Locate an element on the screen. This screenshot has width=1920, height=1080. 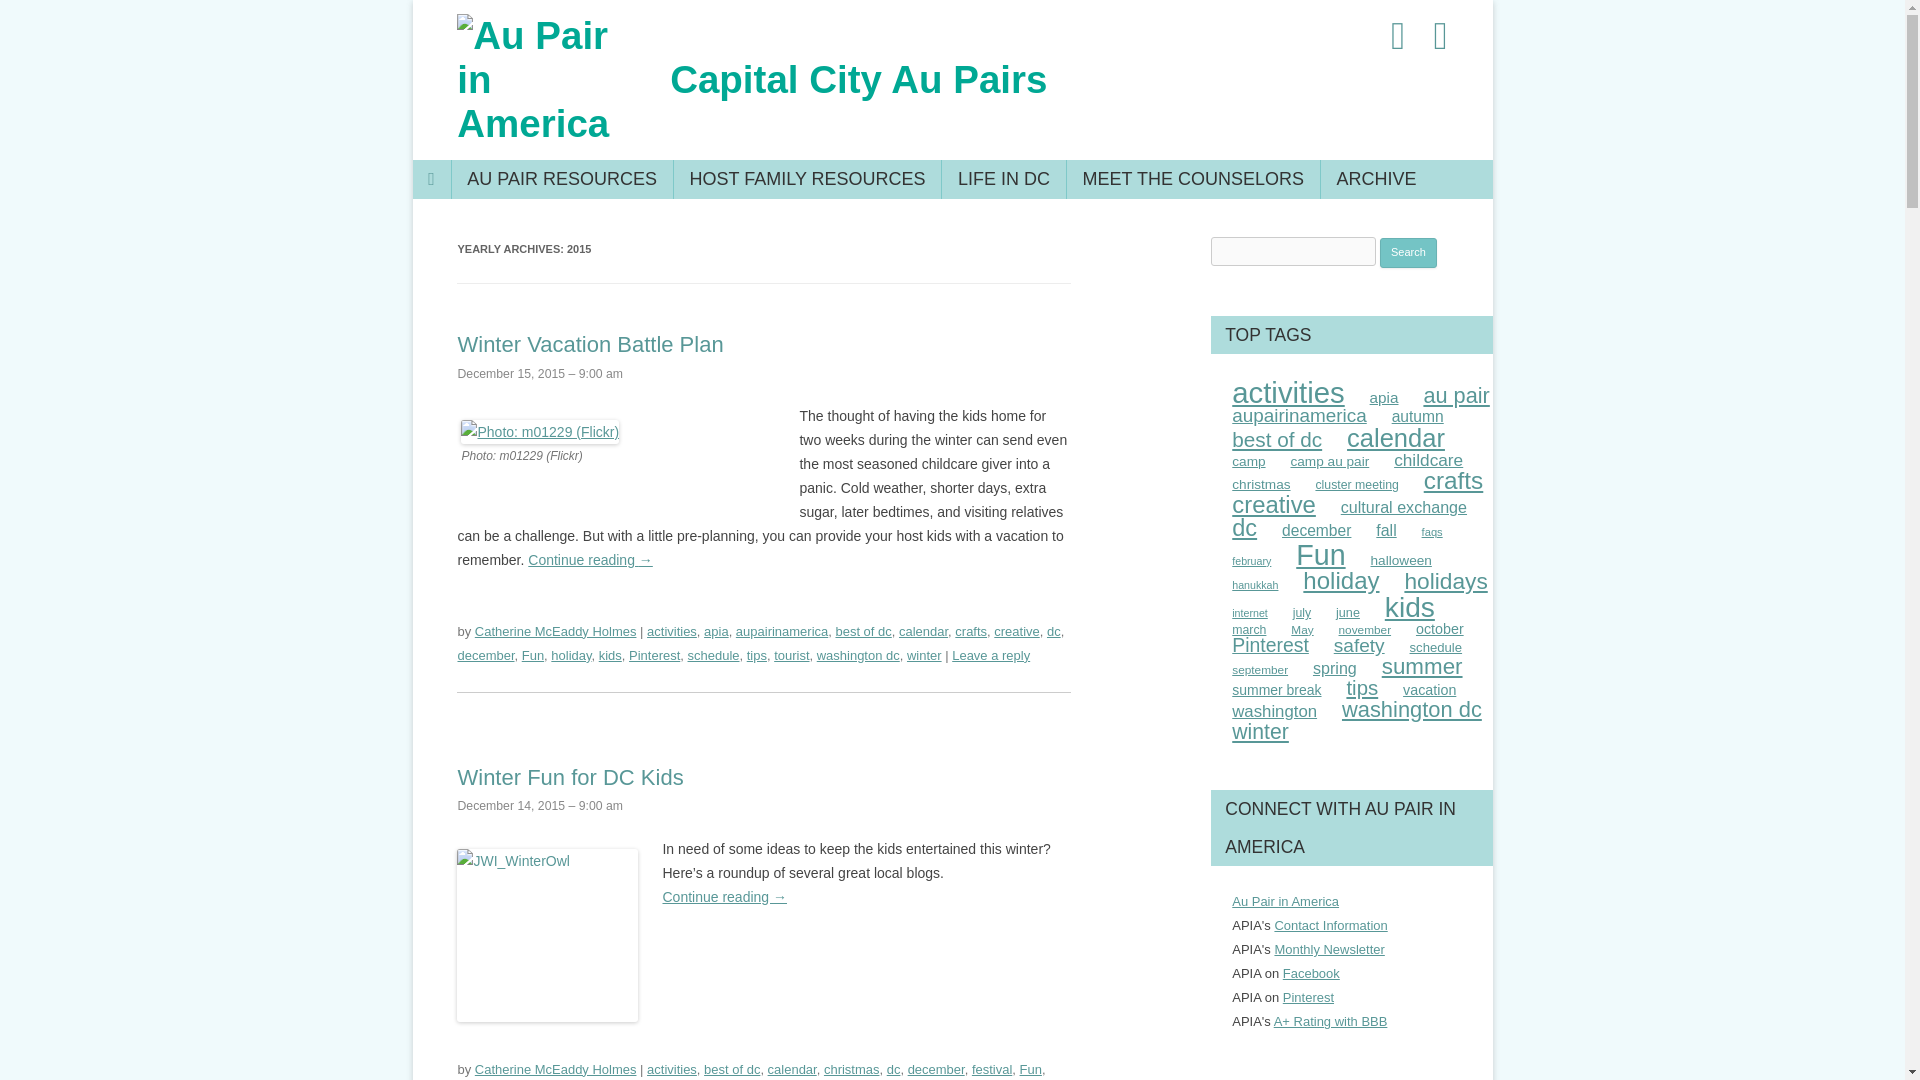
Au Pair in America Corporate Page is located at coordinates (1311, 972).